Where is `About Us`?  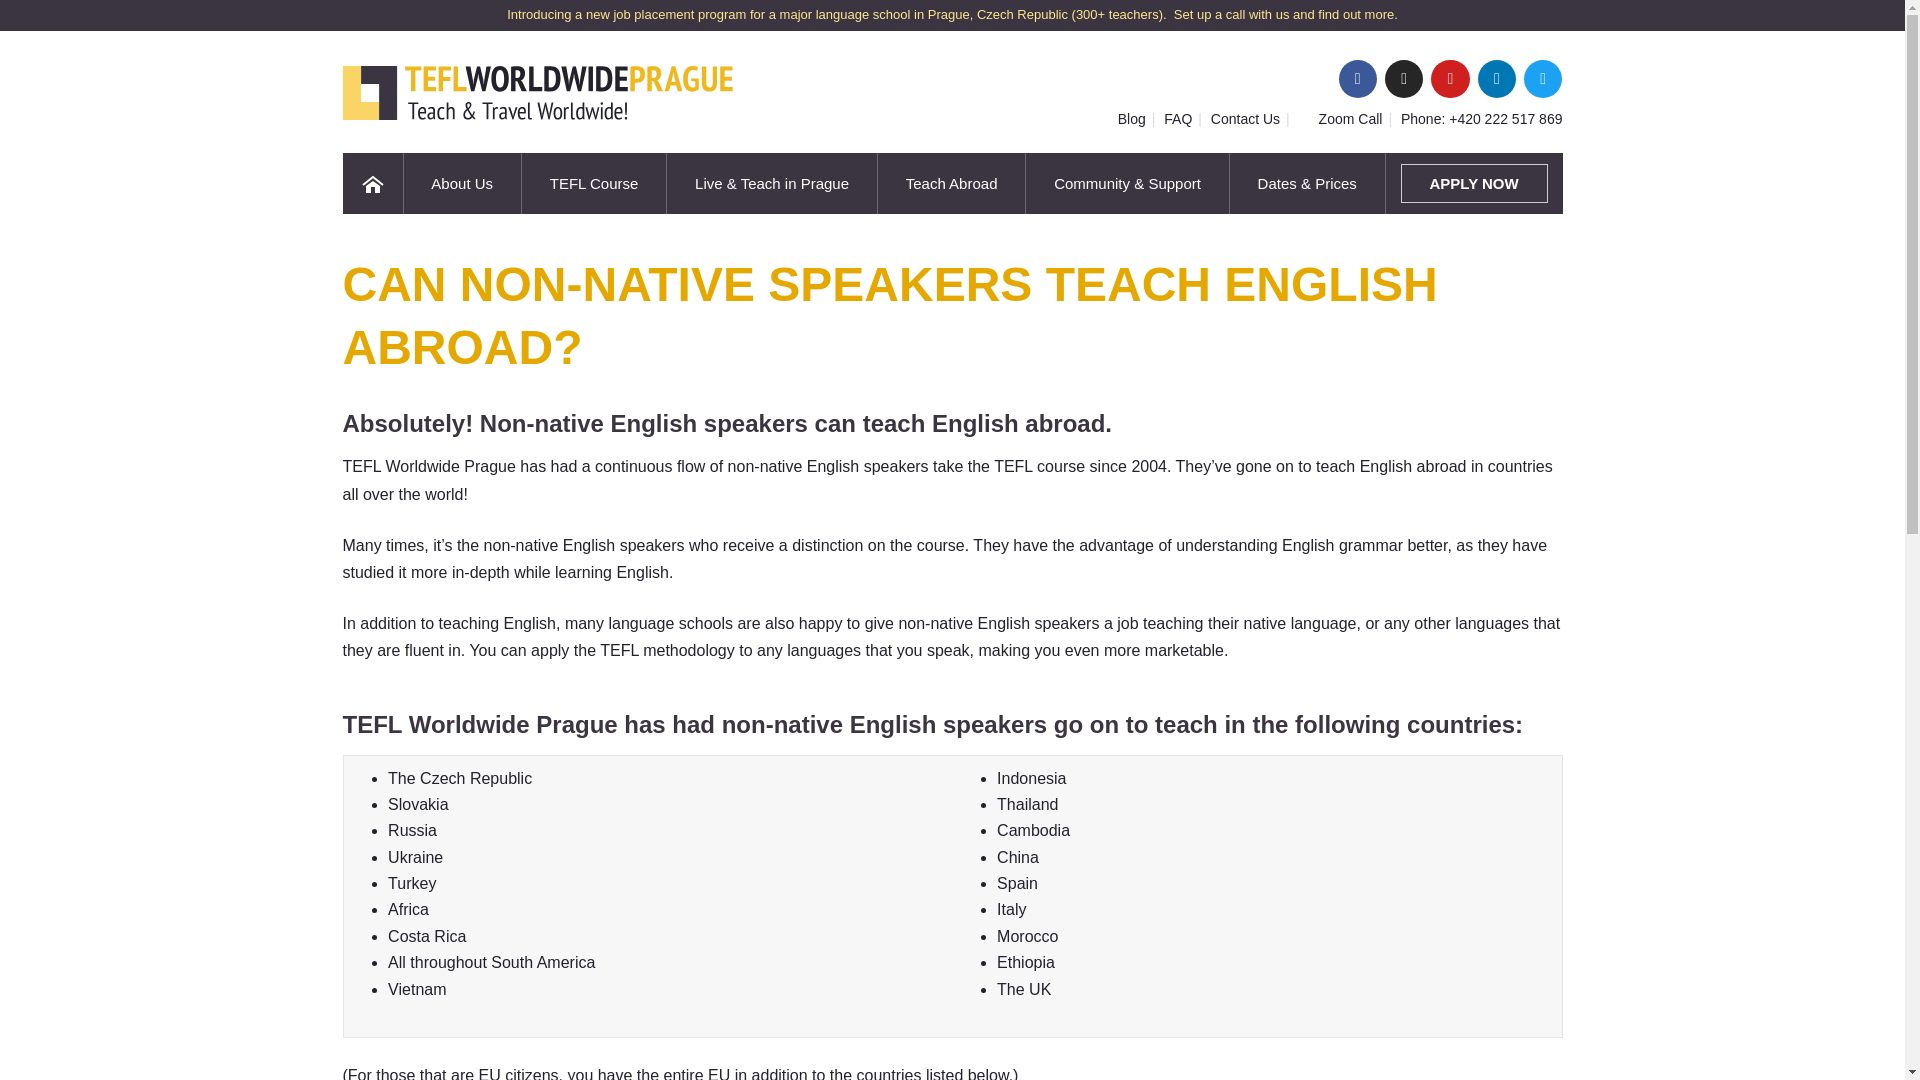 About Us is located at coordinates (462, 184).